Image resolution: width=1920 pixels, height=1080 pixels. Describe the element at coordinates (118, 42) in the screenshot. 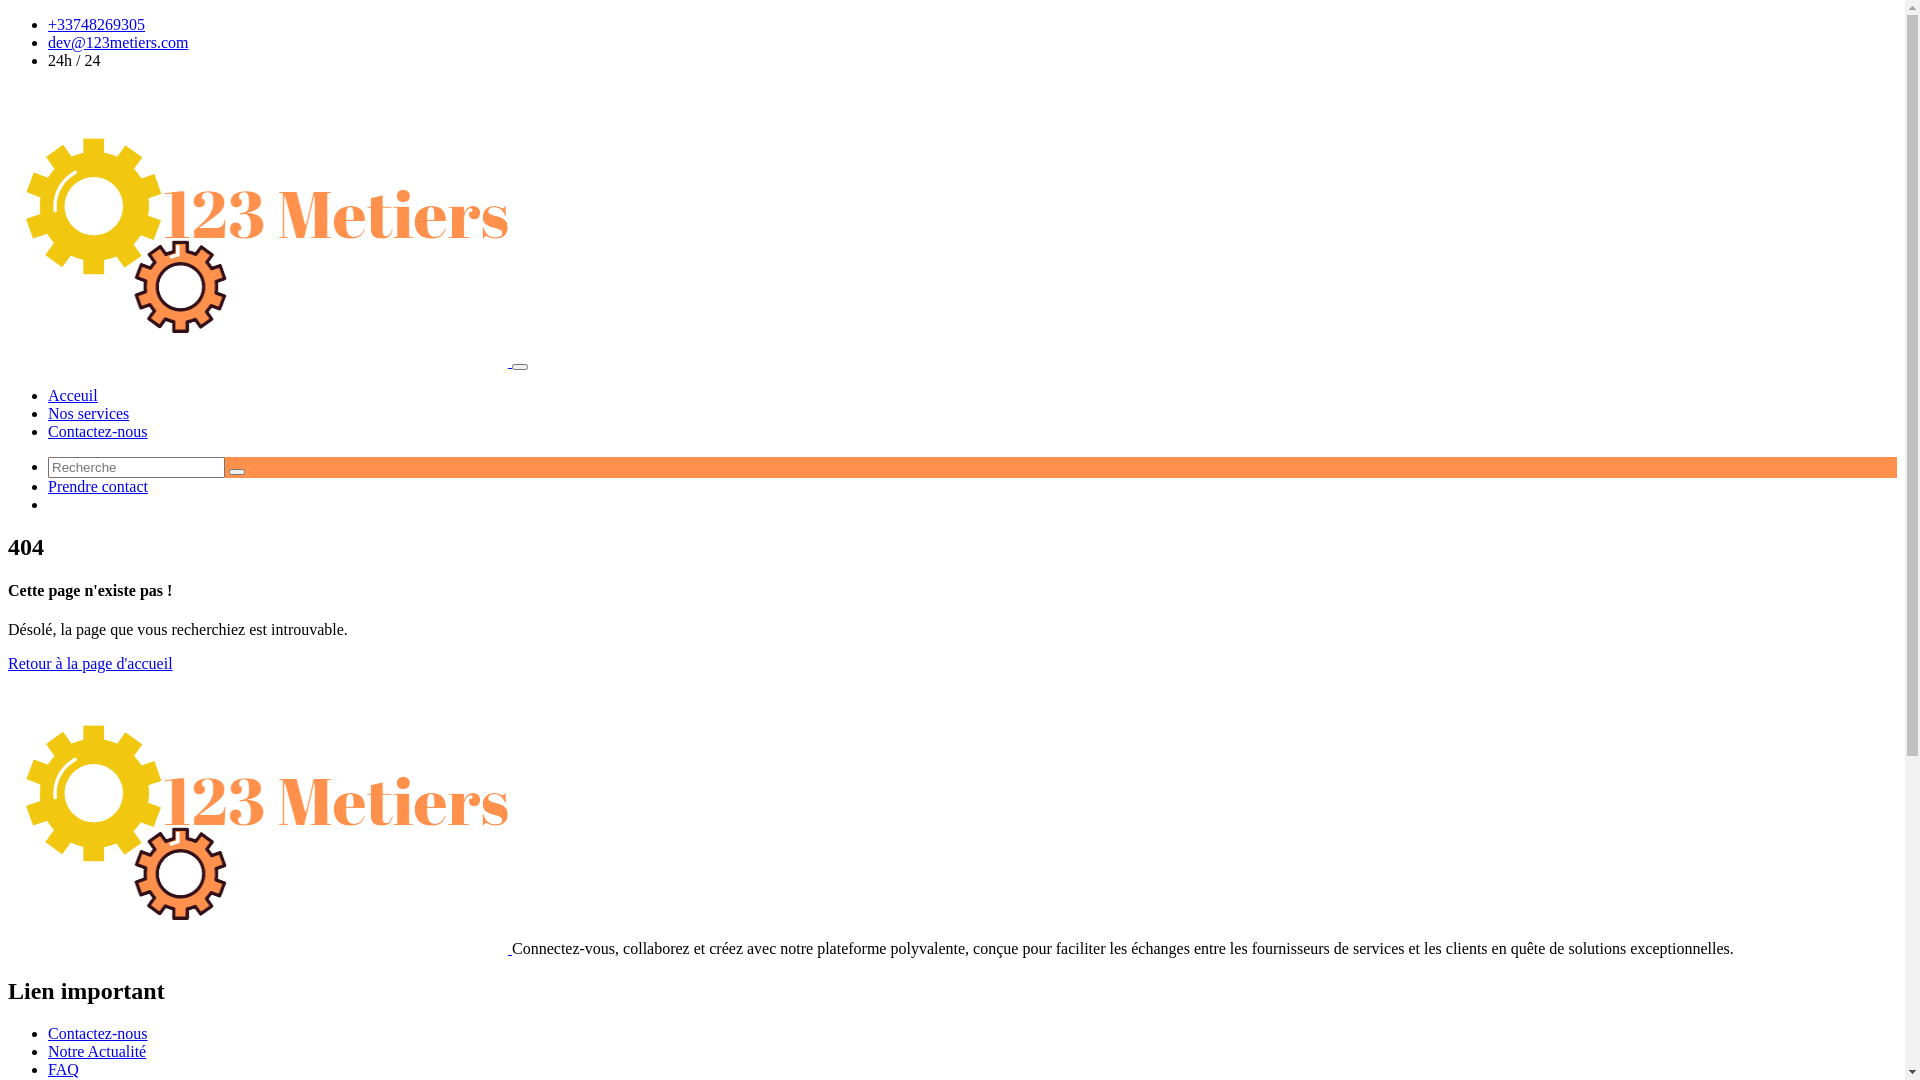

I see `dev@123metiers.com` at that location.